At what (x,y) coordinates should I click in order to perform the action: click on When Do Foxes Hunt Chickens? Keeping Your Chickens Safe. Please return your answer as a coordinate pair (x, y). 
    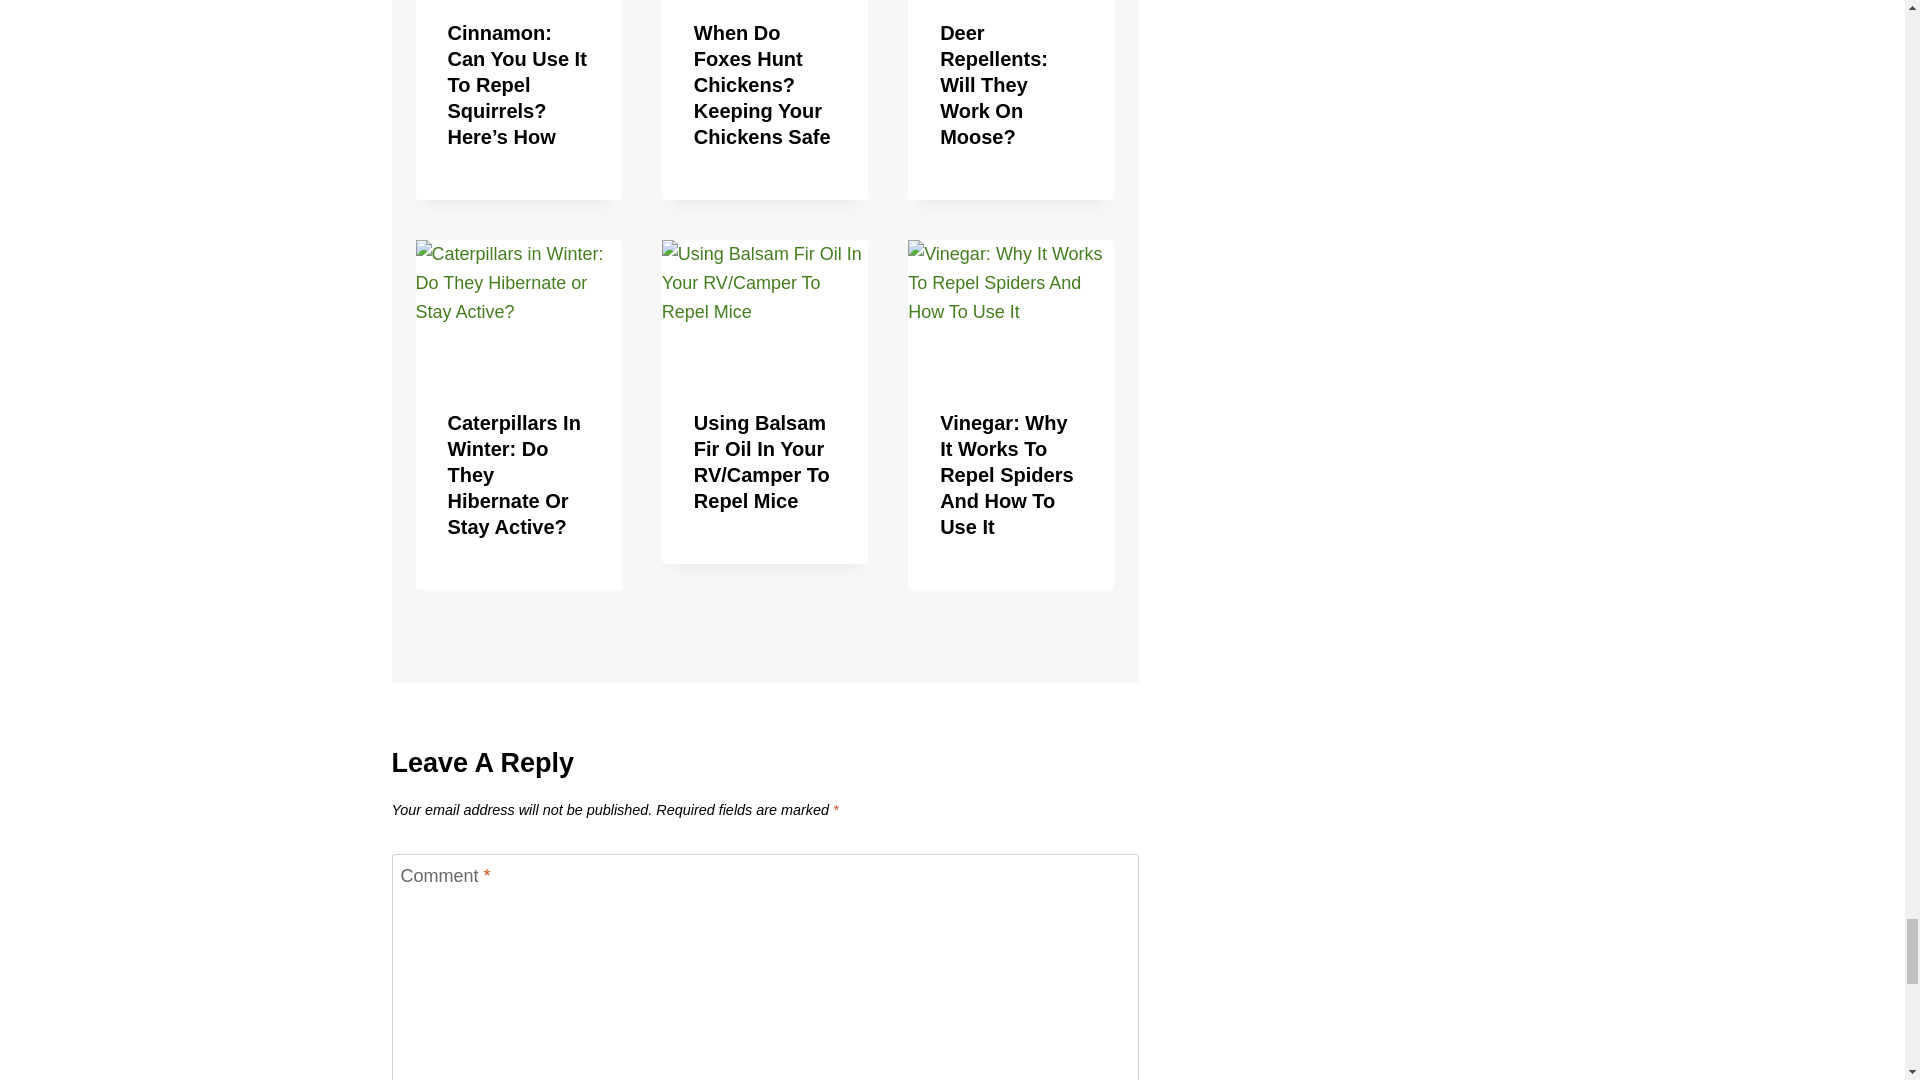
    Looking at the image, I should click on (762, 84).